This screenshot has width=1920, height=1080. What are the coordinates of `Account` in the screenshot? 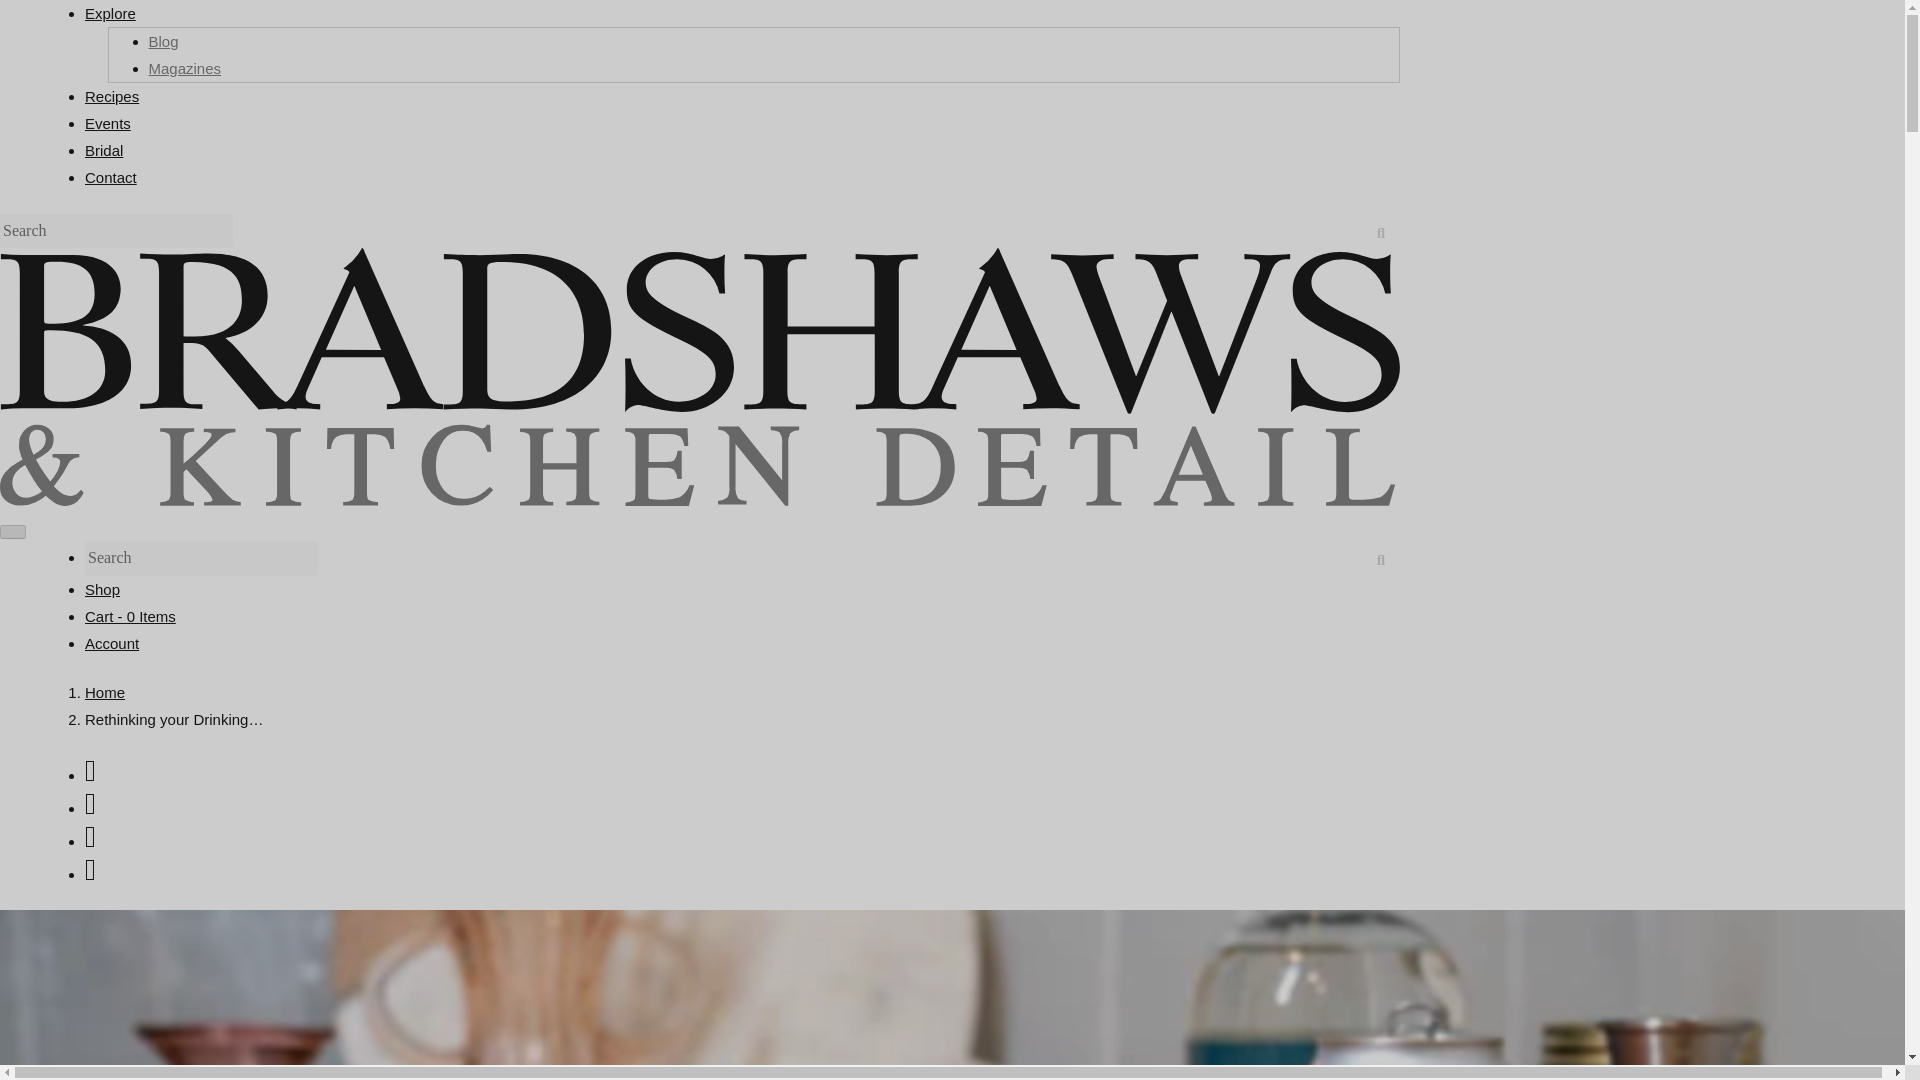 It's located at (111, 644).